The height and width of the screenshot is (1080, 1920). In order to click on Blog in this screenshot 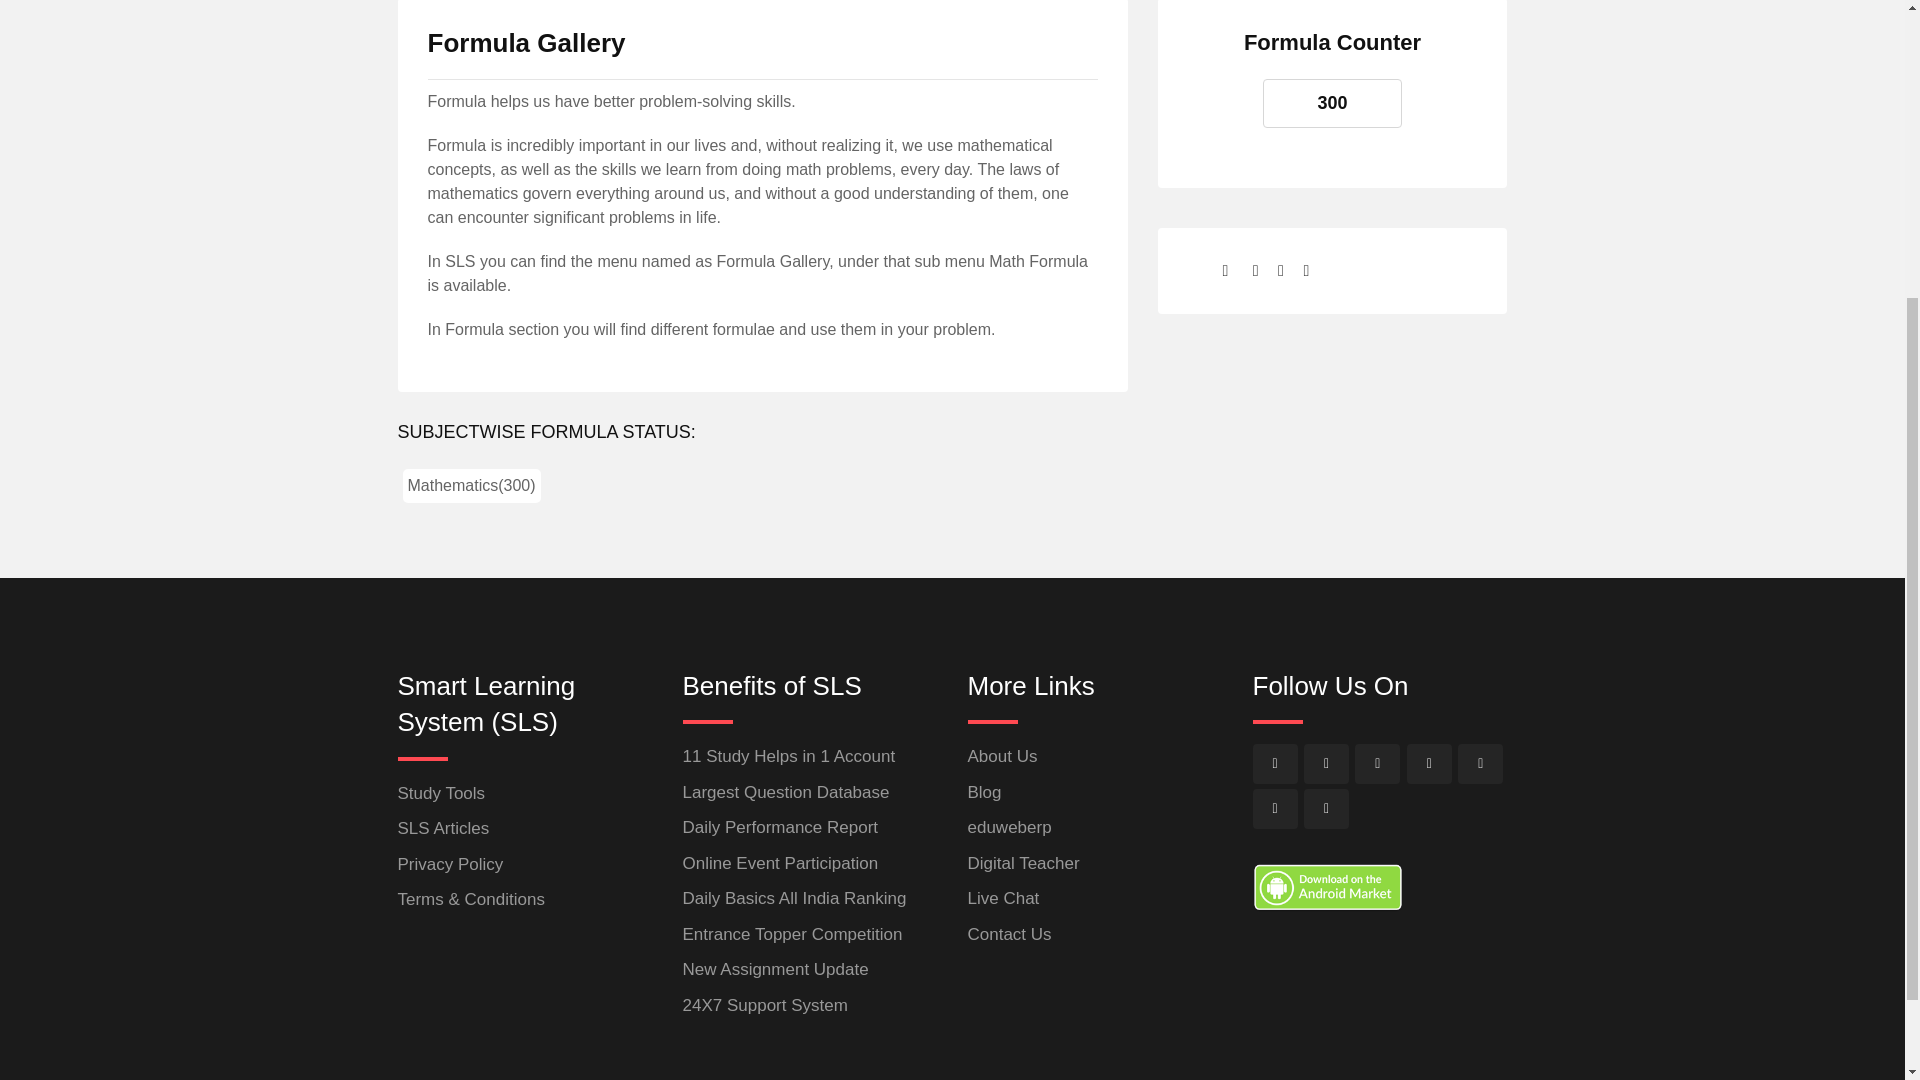, I will do `click(984, 792)`.